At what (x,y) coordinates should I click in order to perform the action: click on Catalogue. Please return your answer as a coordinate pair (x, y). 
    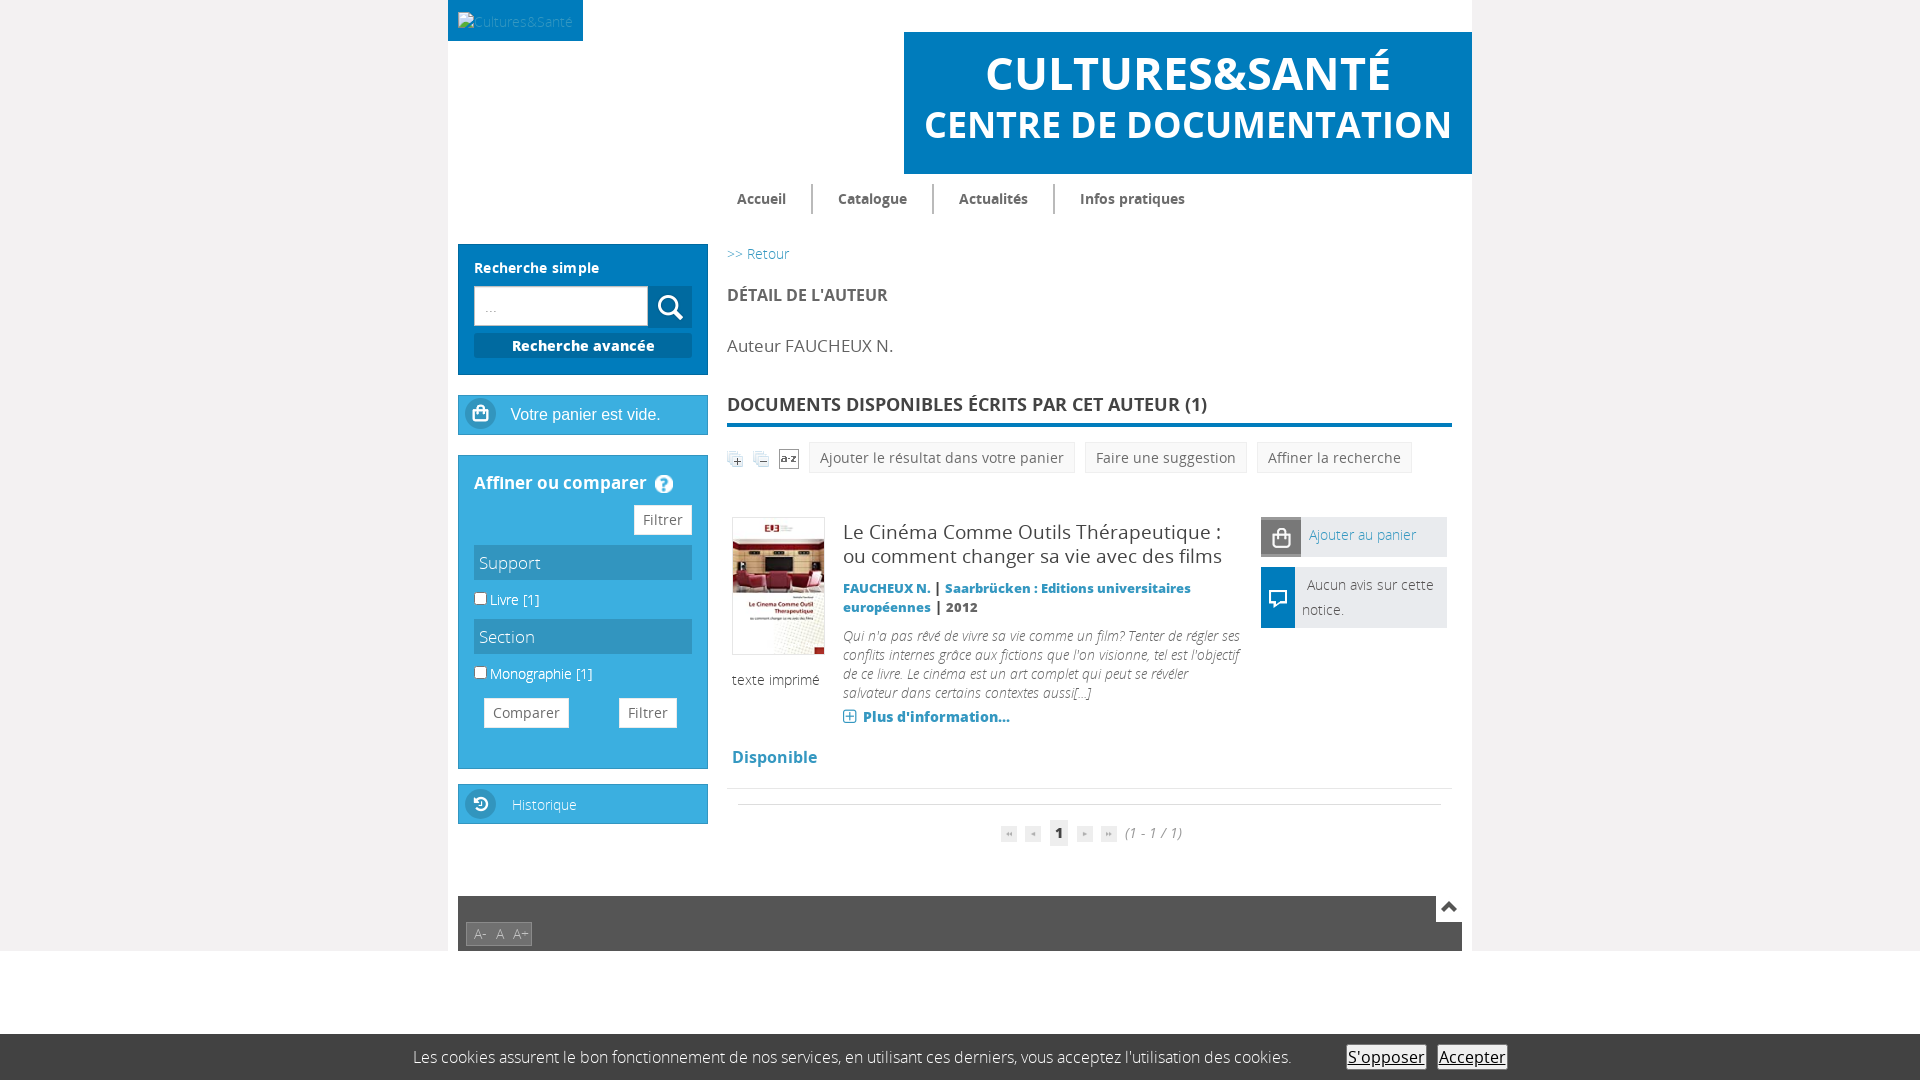
    Looking at the image, I should click on (872, 199).